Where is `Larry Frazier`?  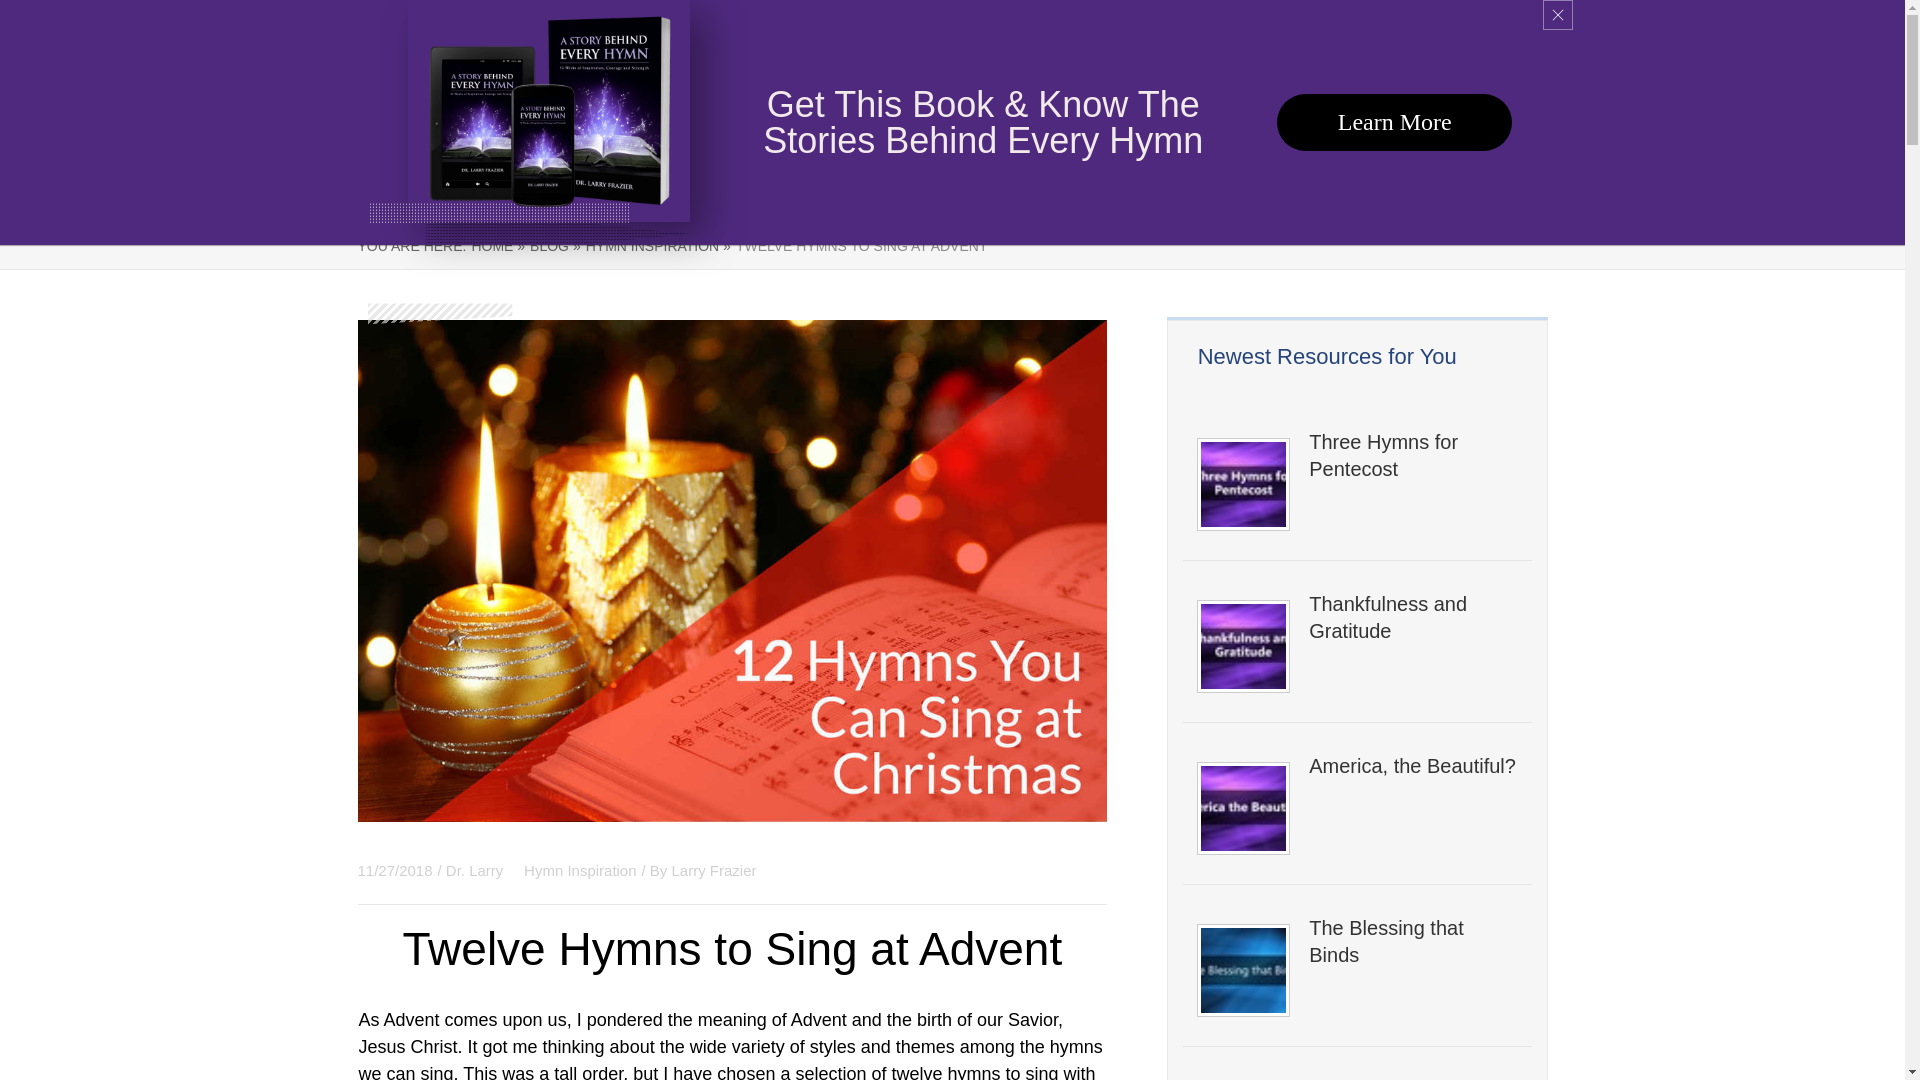
Larry Frazier is located at coordinates (714, 870).